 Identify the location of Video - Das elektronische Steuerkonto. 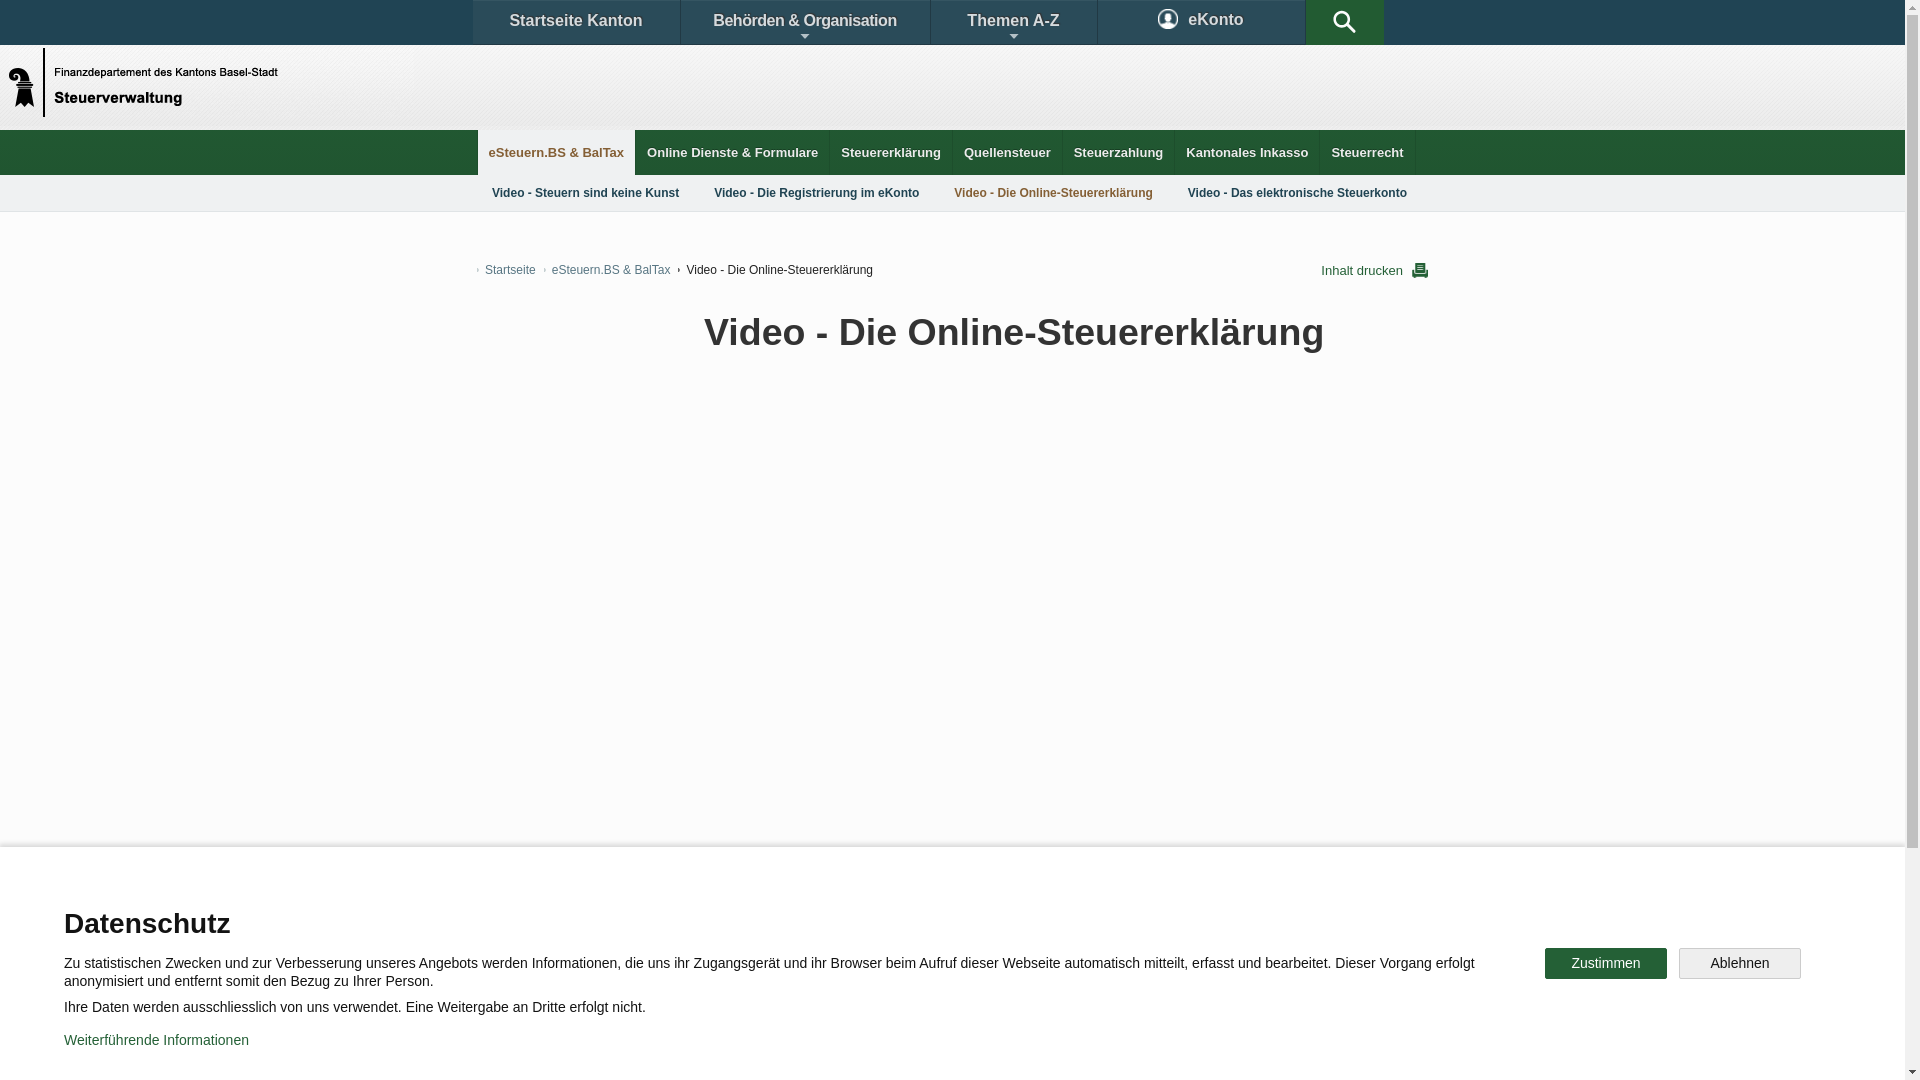
(1298, 193).